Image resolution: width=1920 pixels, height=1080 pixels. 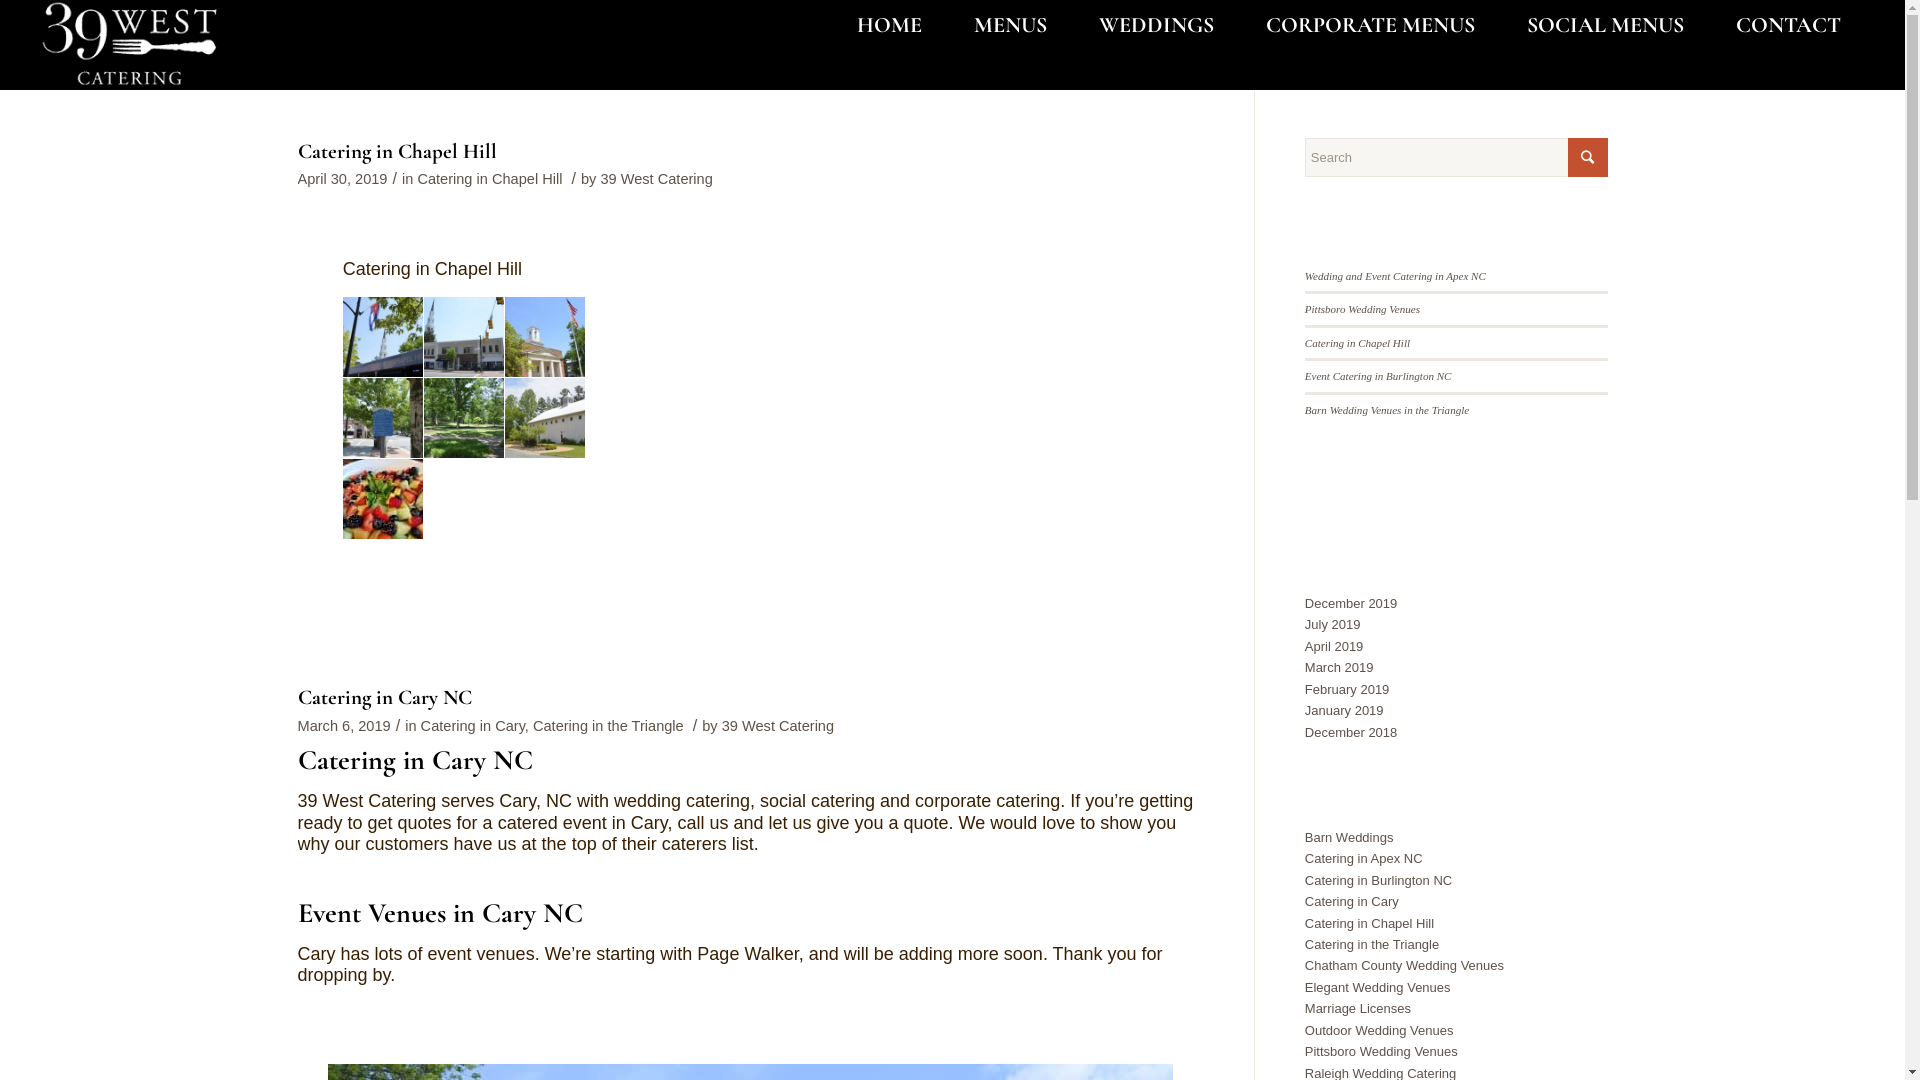 What do you see at coordinates (1382, 1052) in the screenshot?
I see `Pittsboro Wedding Venues` at bounding box center [1382, 1052].